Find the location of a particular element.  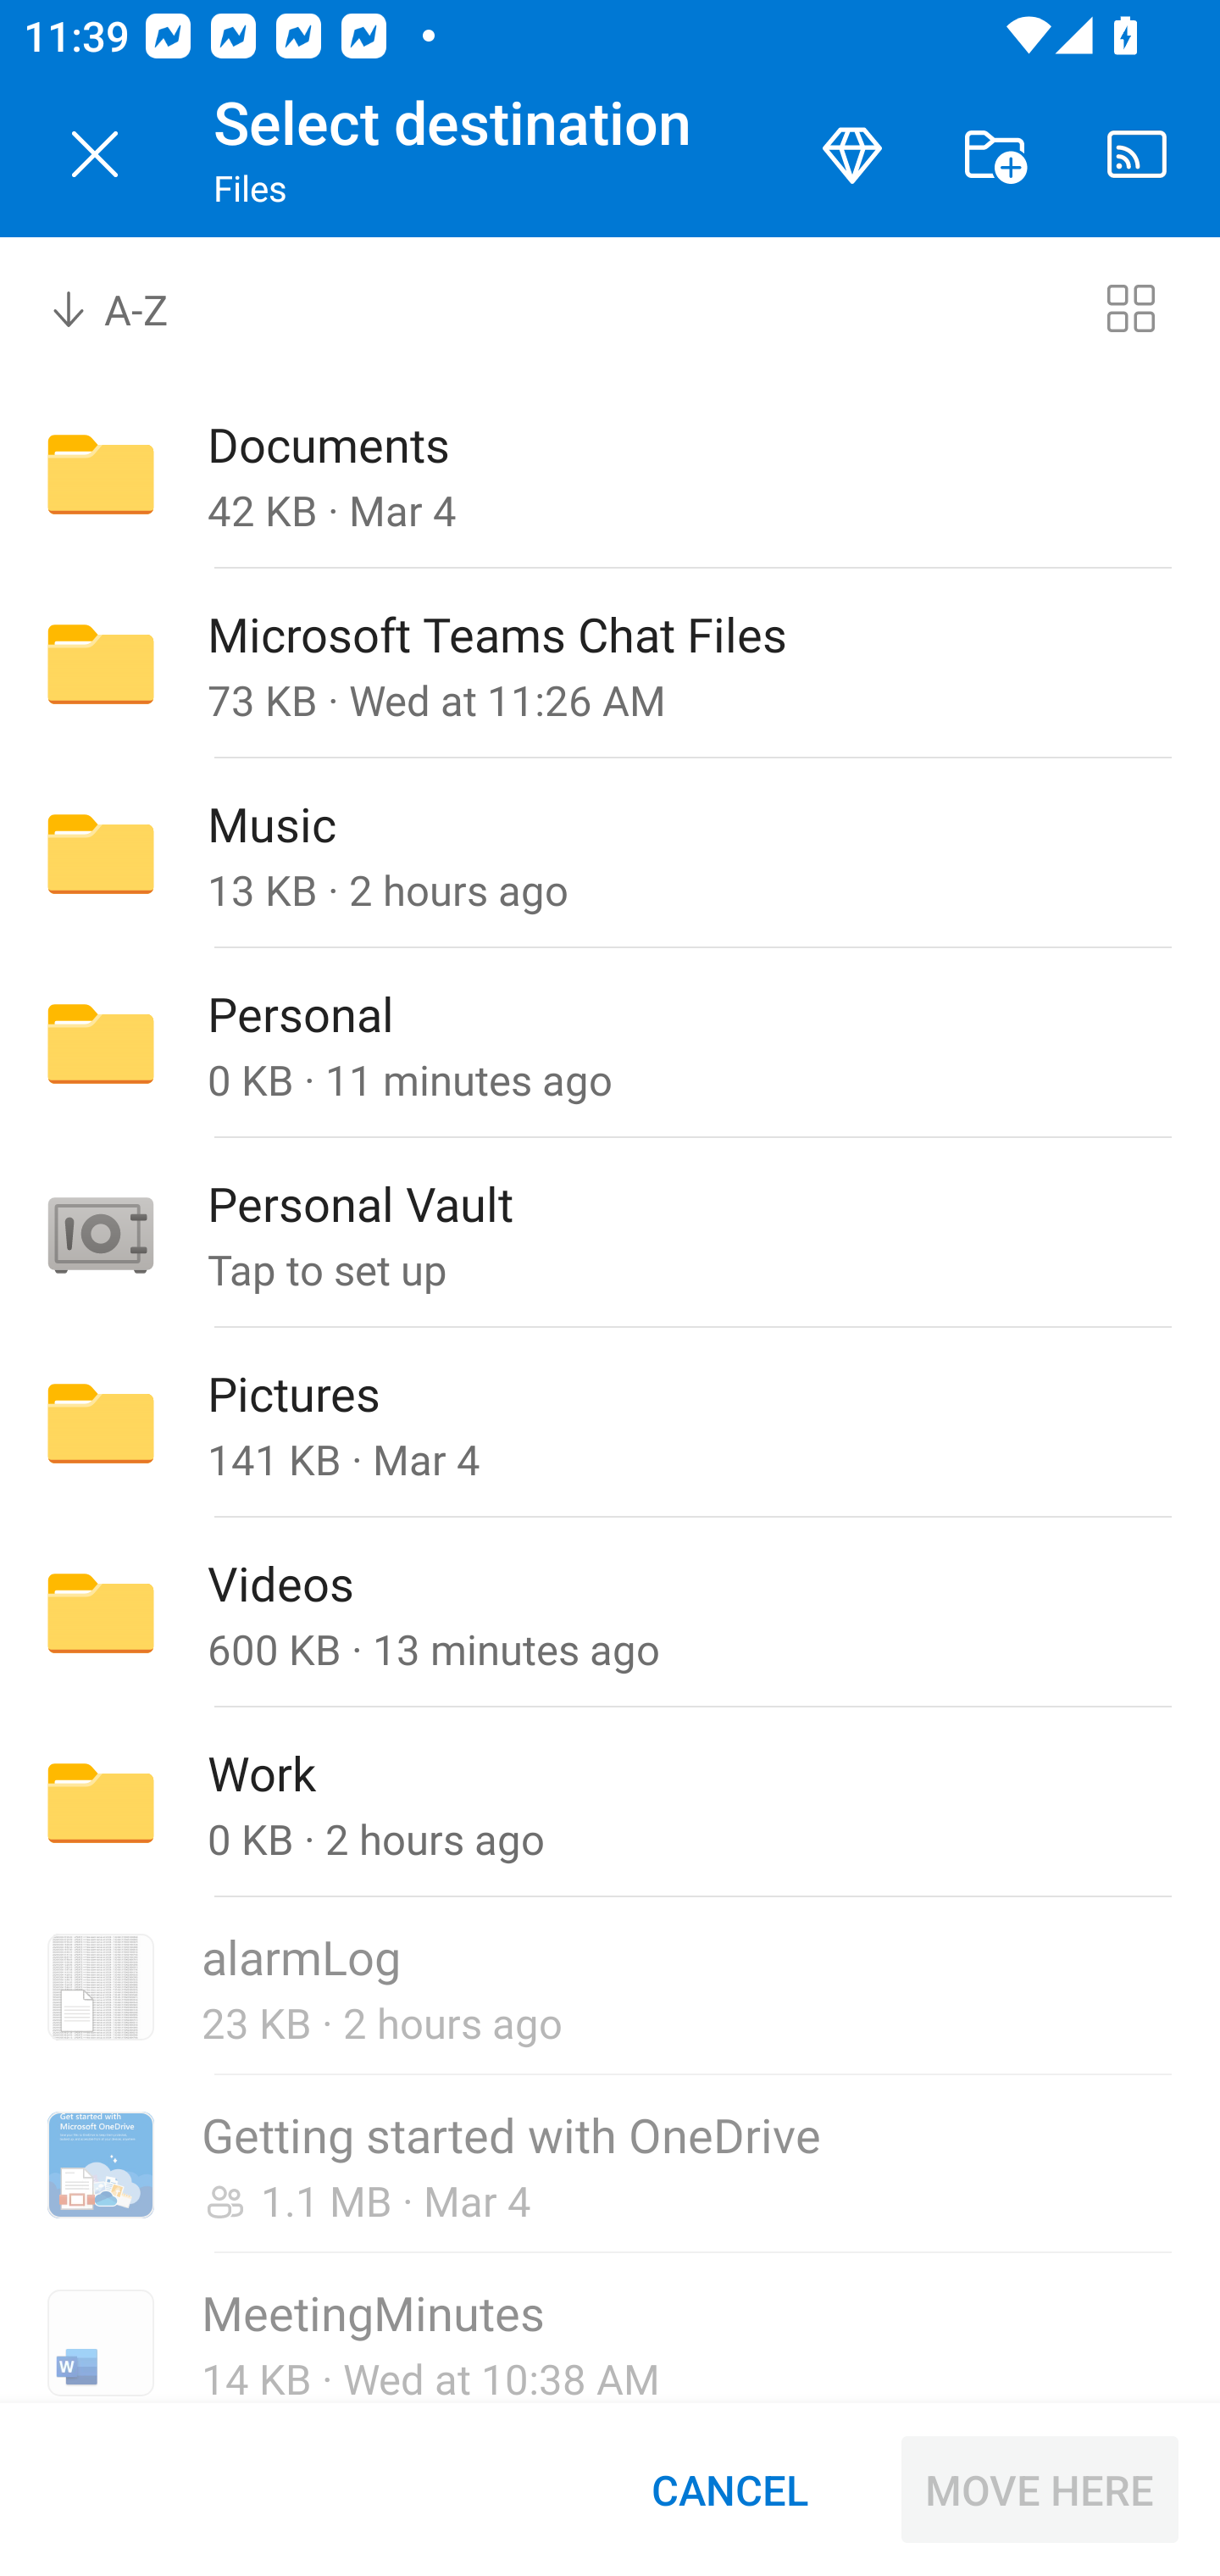

CANCEL is located at coordinates (729, 2490).